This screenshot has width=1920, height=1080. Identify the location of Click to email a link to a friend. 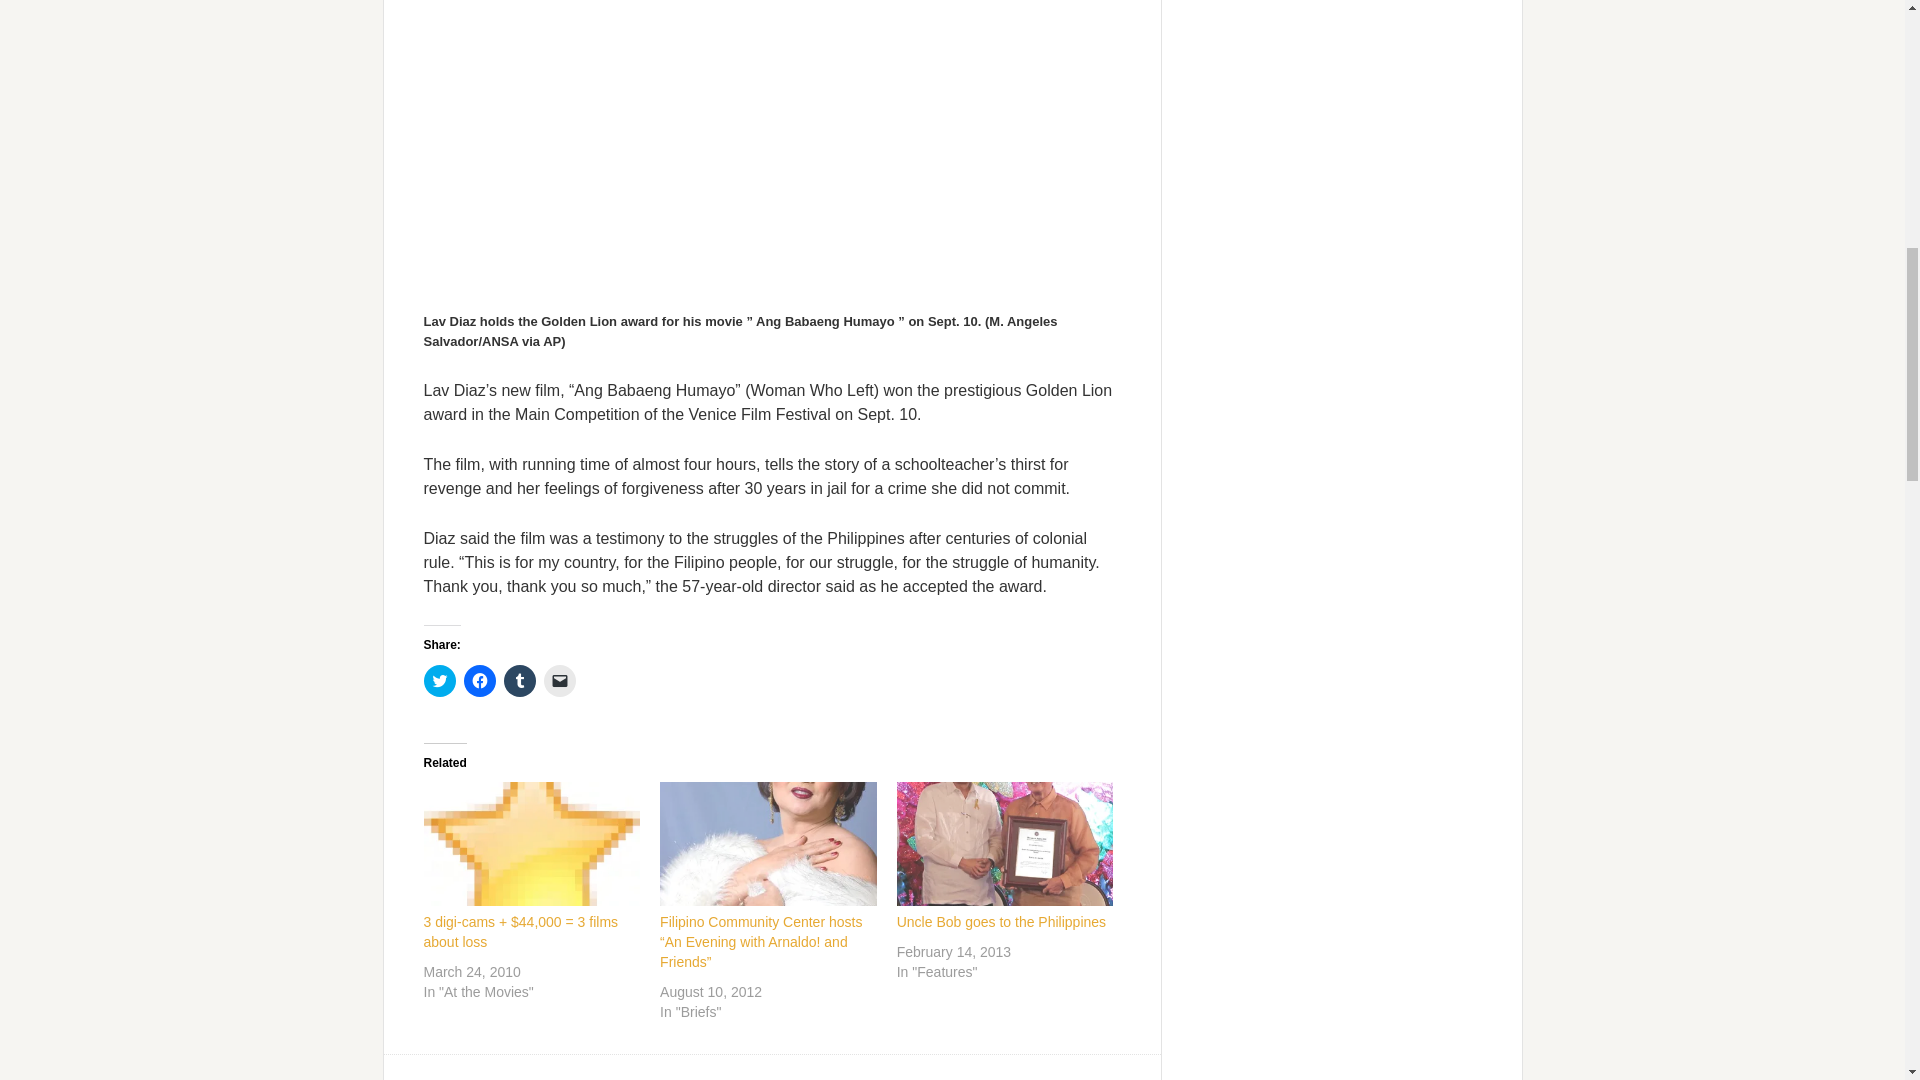
(560, 680).